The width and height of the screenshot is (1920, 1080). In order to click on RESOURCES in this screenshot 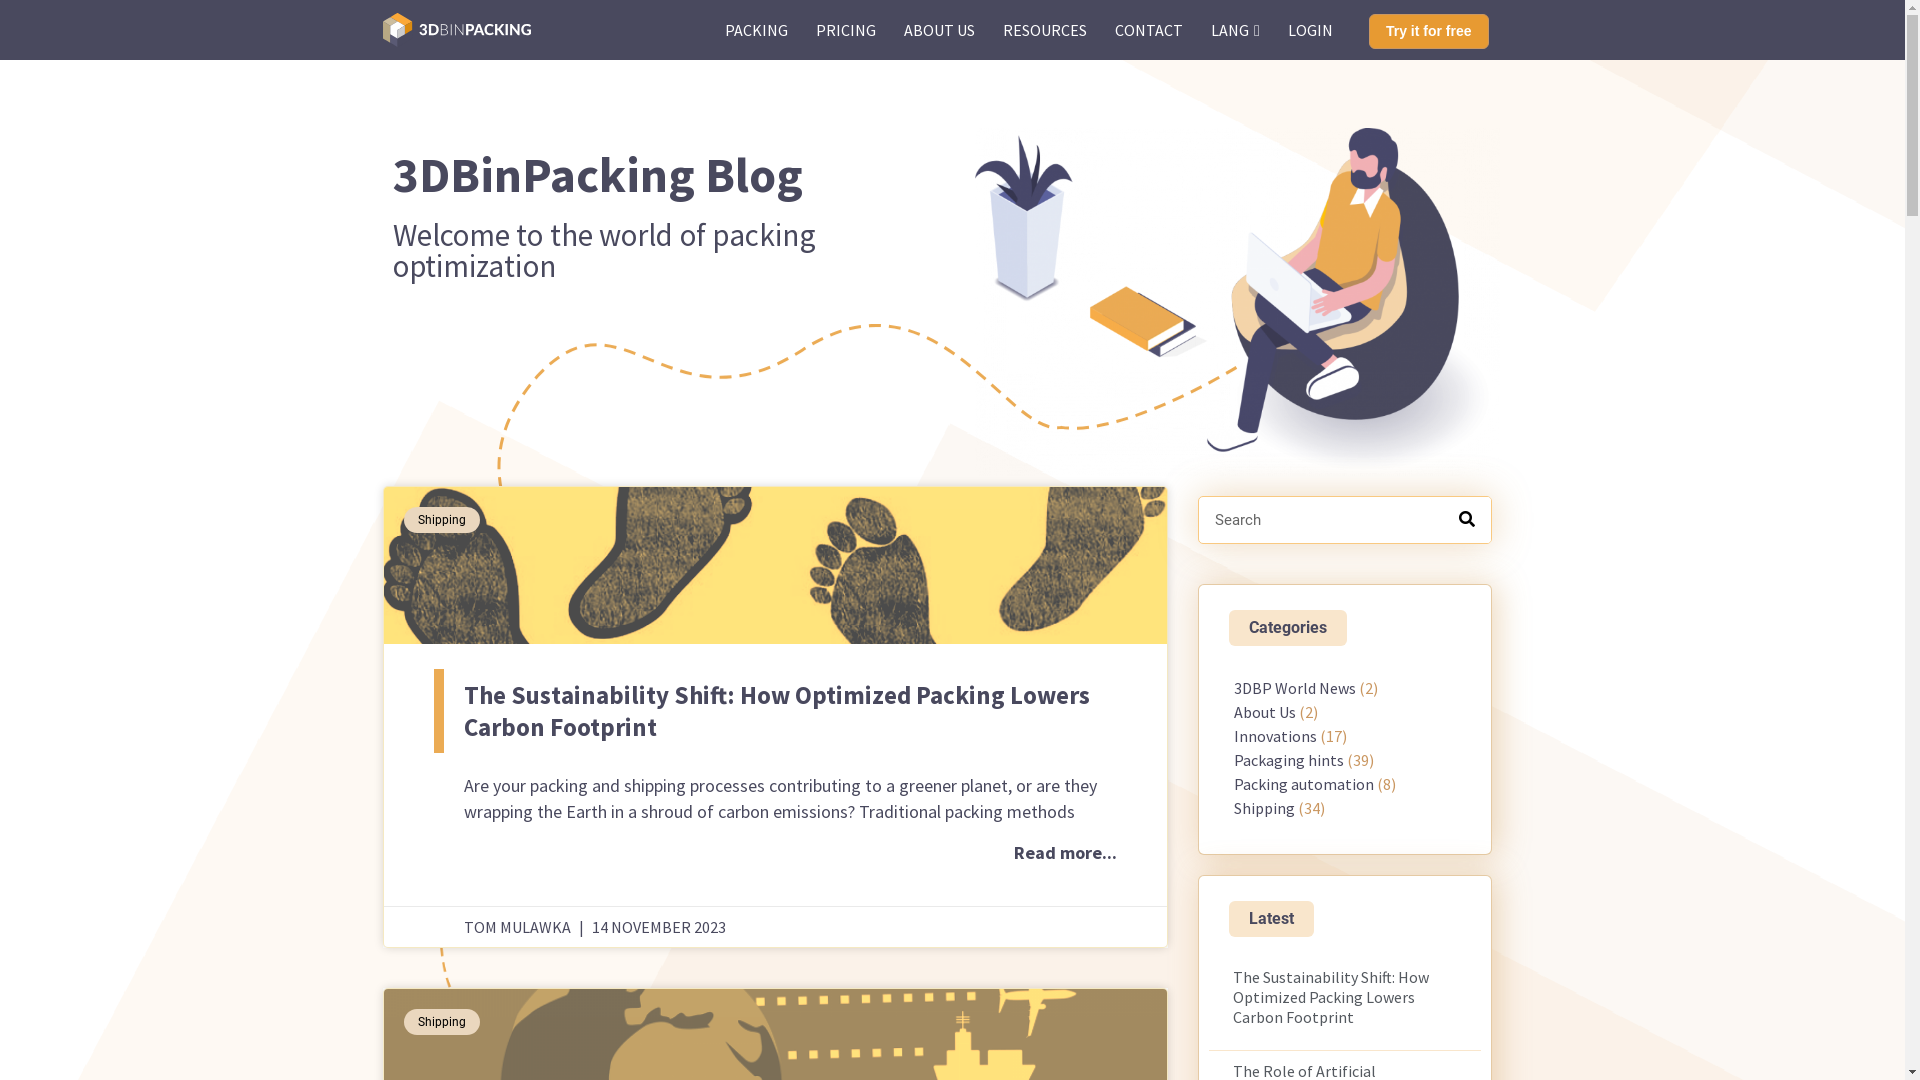, I will do `click(1045, 30)`.